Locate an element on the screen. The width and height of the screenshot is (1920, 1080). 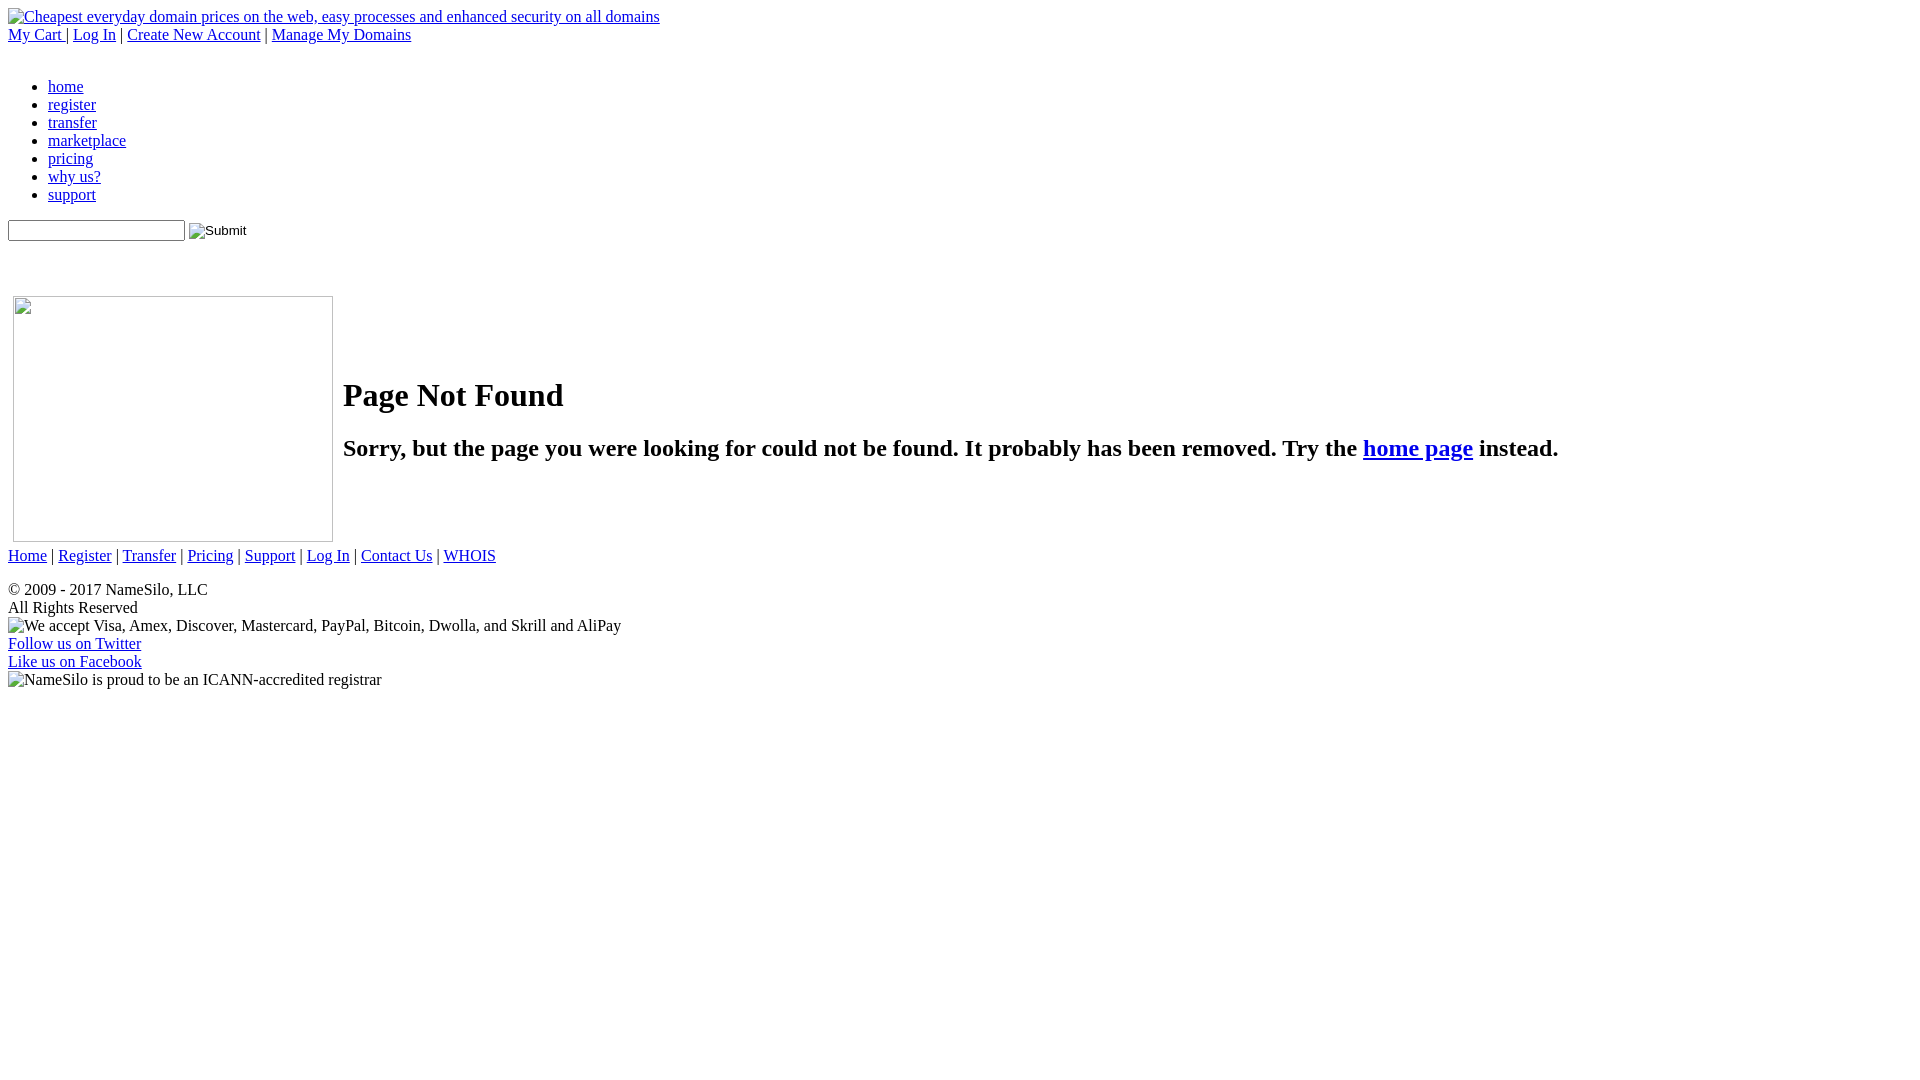
WHOIS is located at coordinates (469, 556).